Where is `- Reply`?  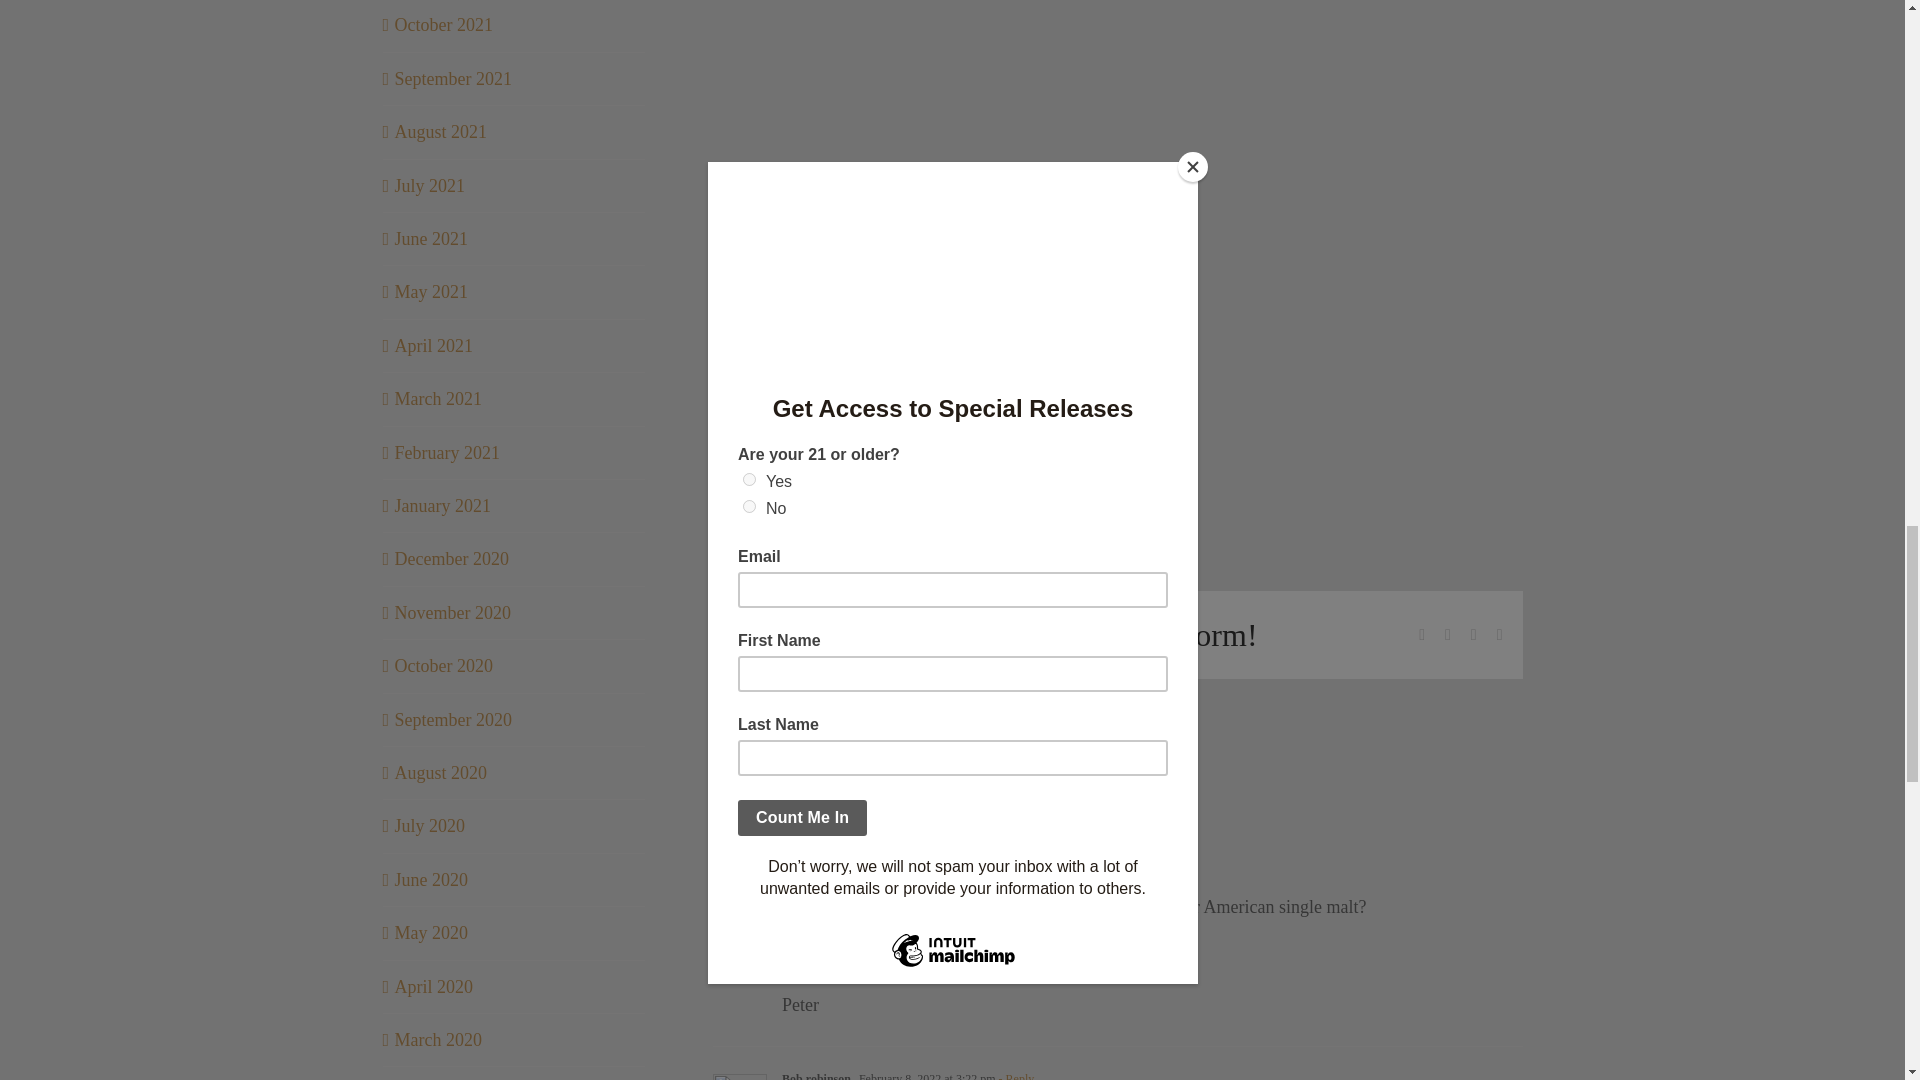
- Reply is located at coordinates (1020, 801).